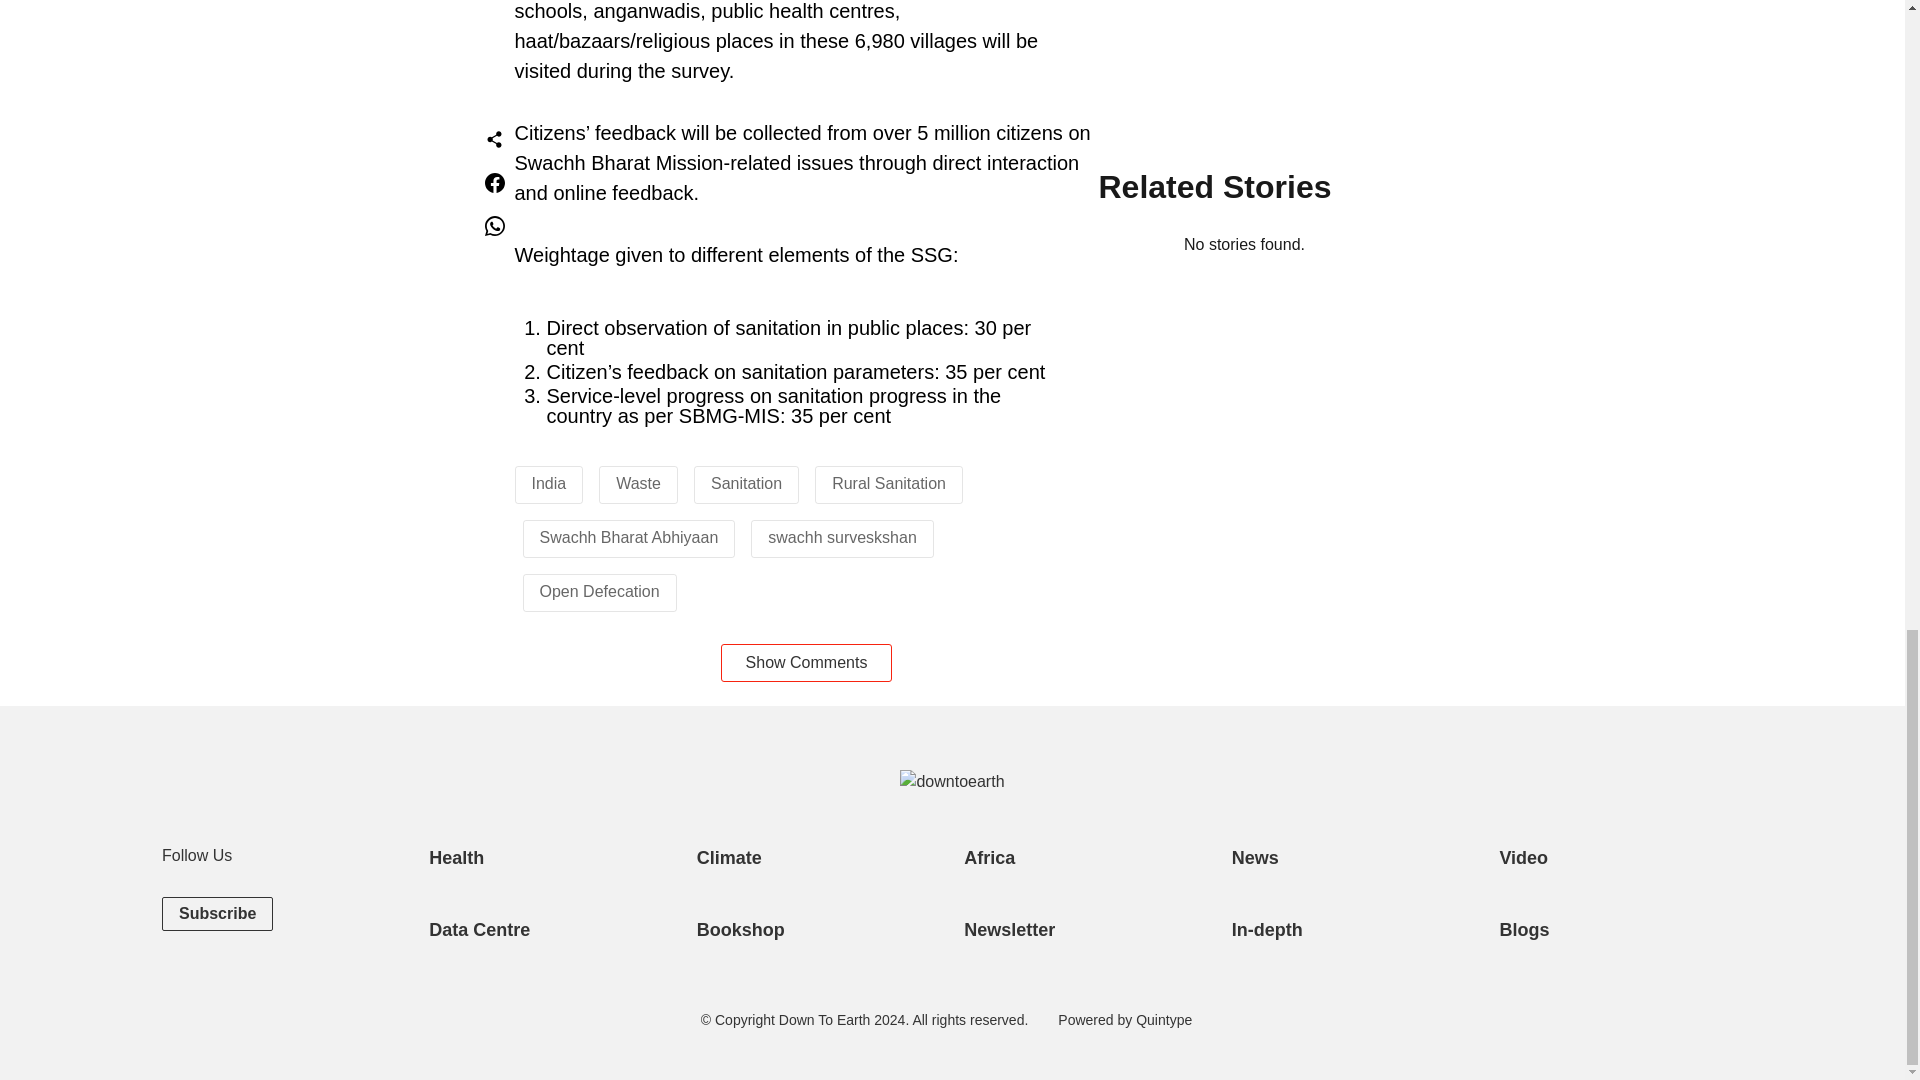  What do you see at coordinates (638, 484) in the screenshot?
I see `Waste` at bounding box center [638, 484].